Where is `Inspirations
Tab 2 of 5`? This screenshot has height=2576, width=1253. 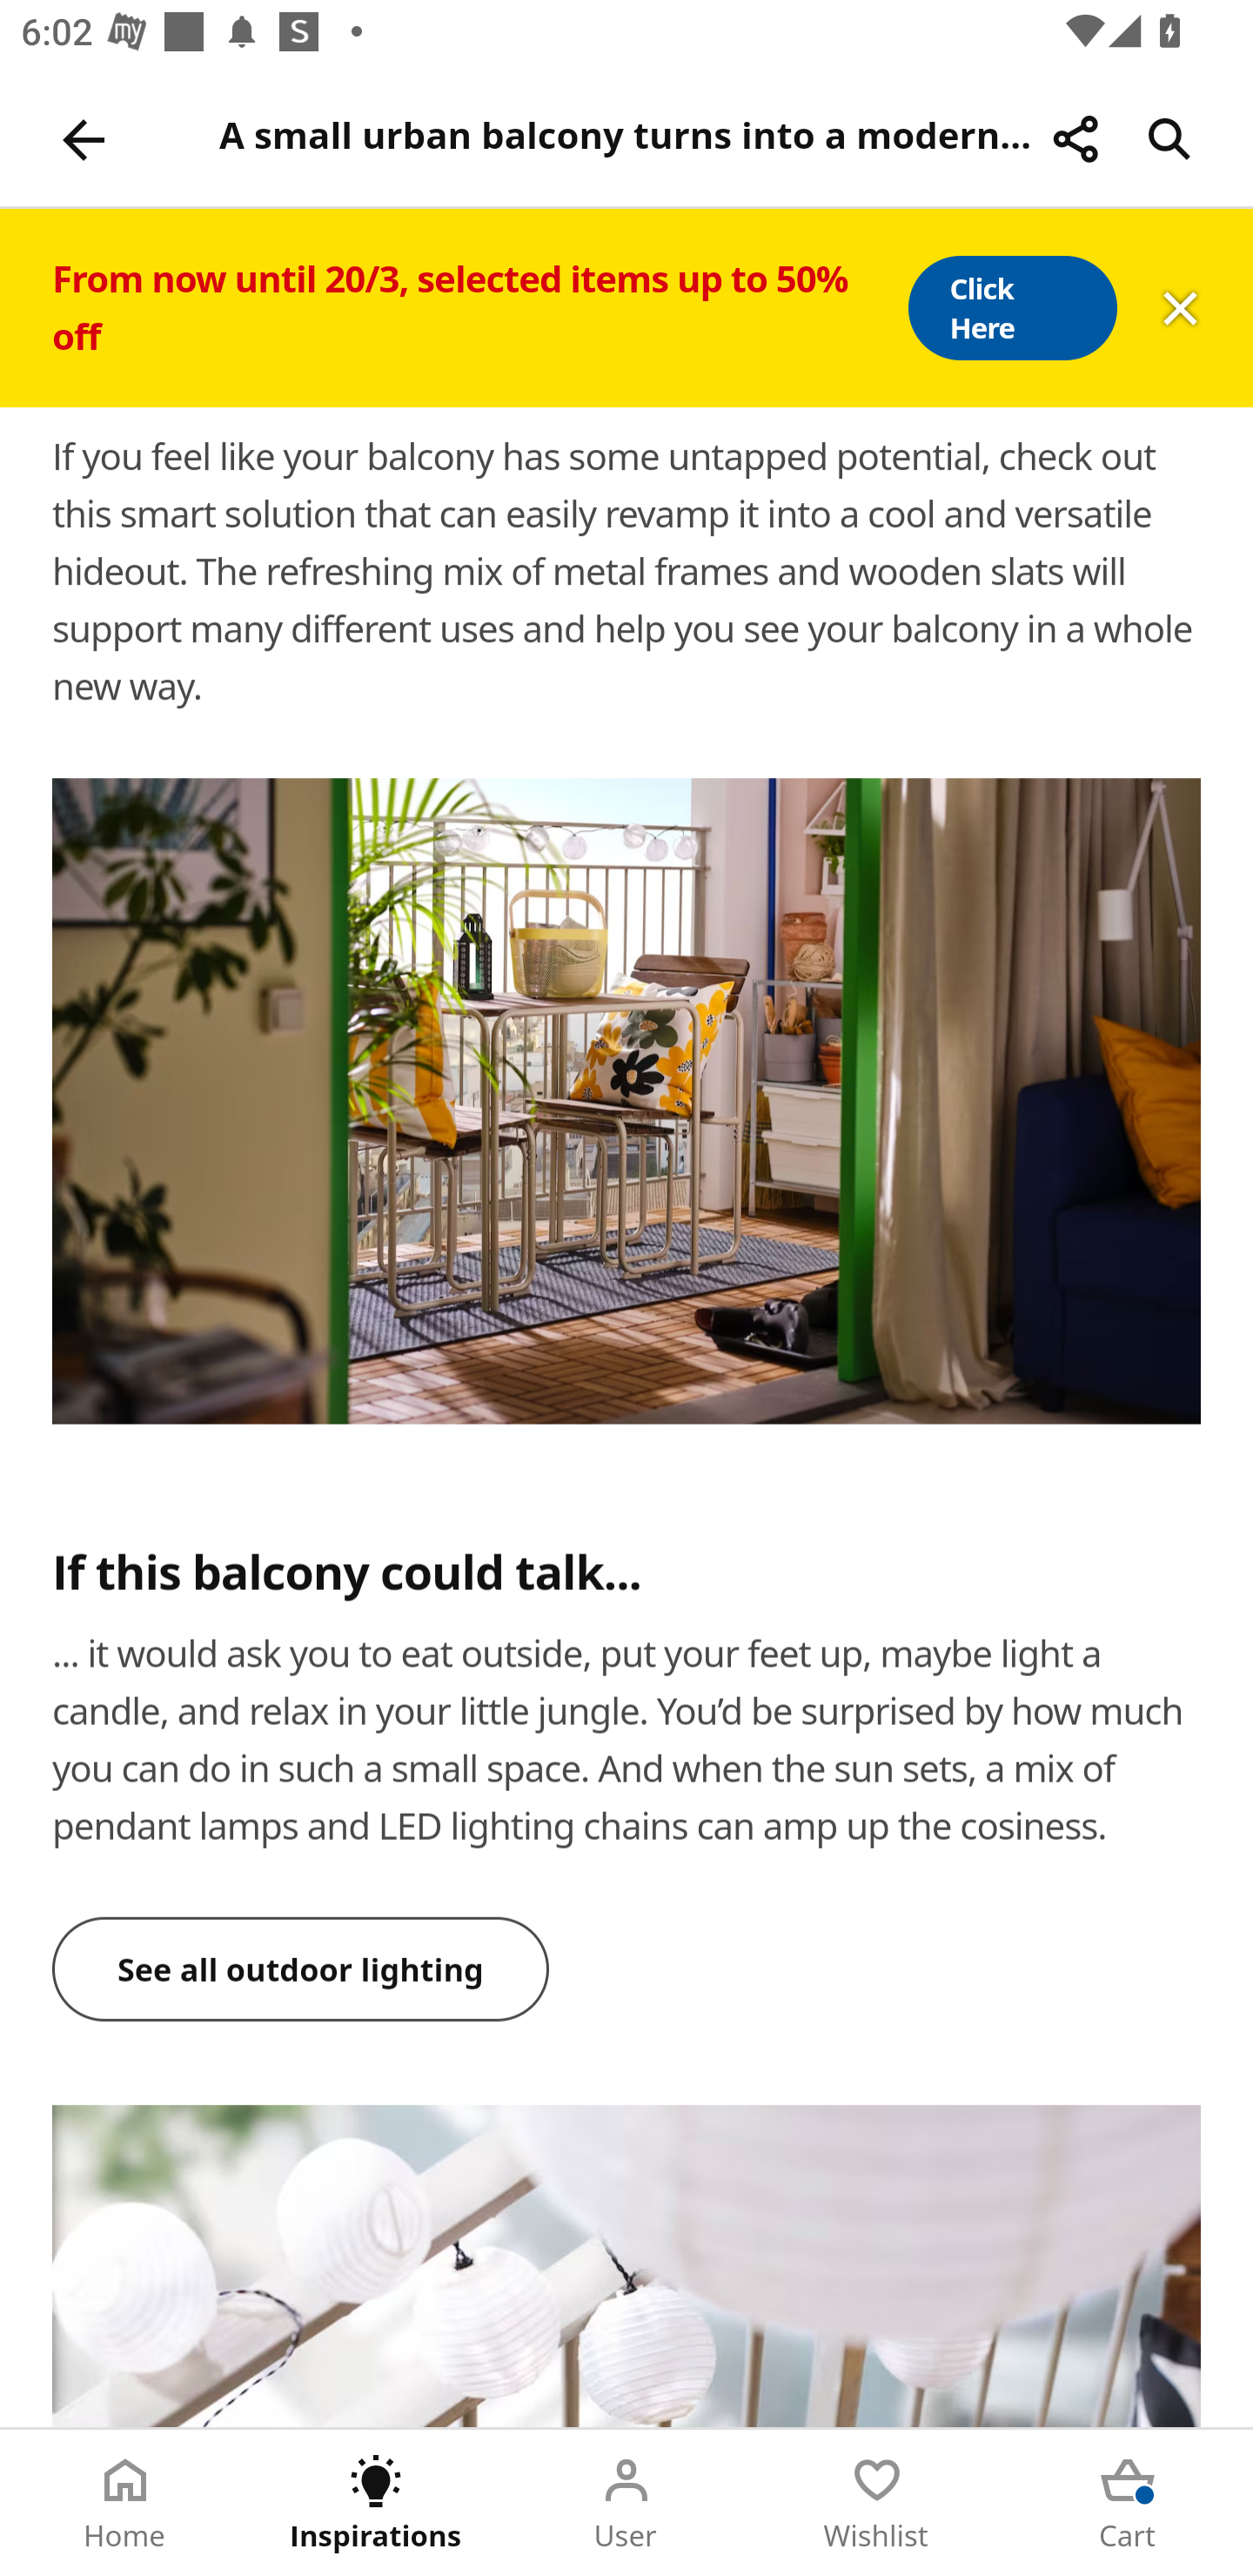 Inspirations
Tab 2 of 5 is located at coordinates (376, 2503).